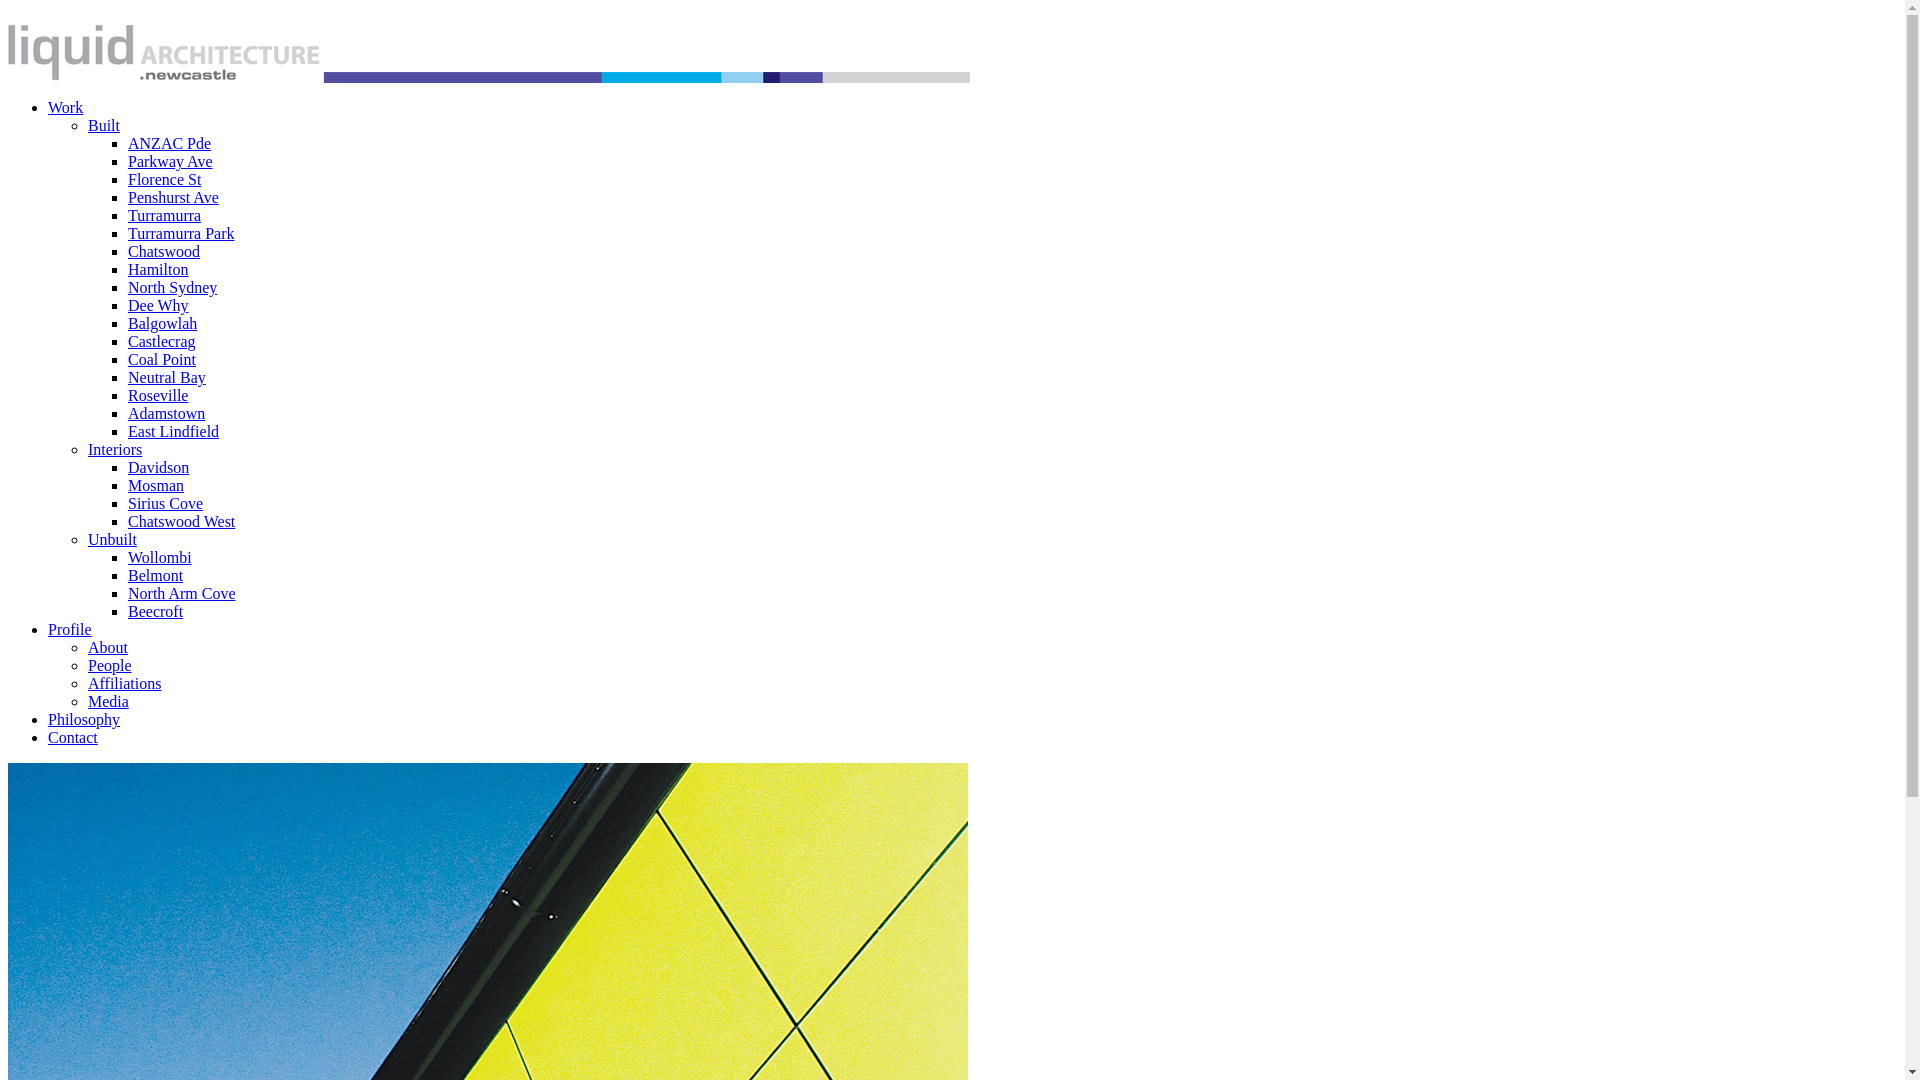 The image size is (1920, 1080). I want to click on About, so click(108, 648).